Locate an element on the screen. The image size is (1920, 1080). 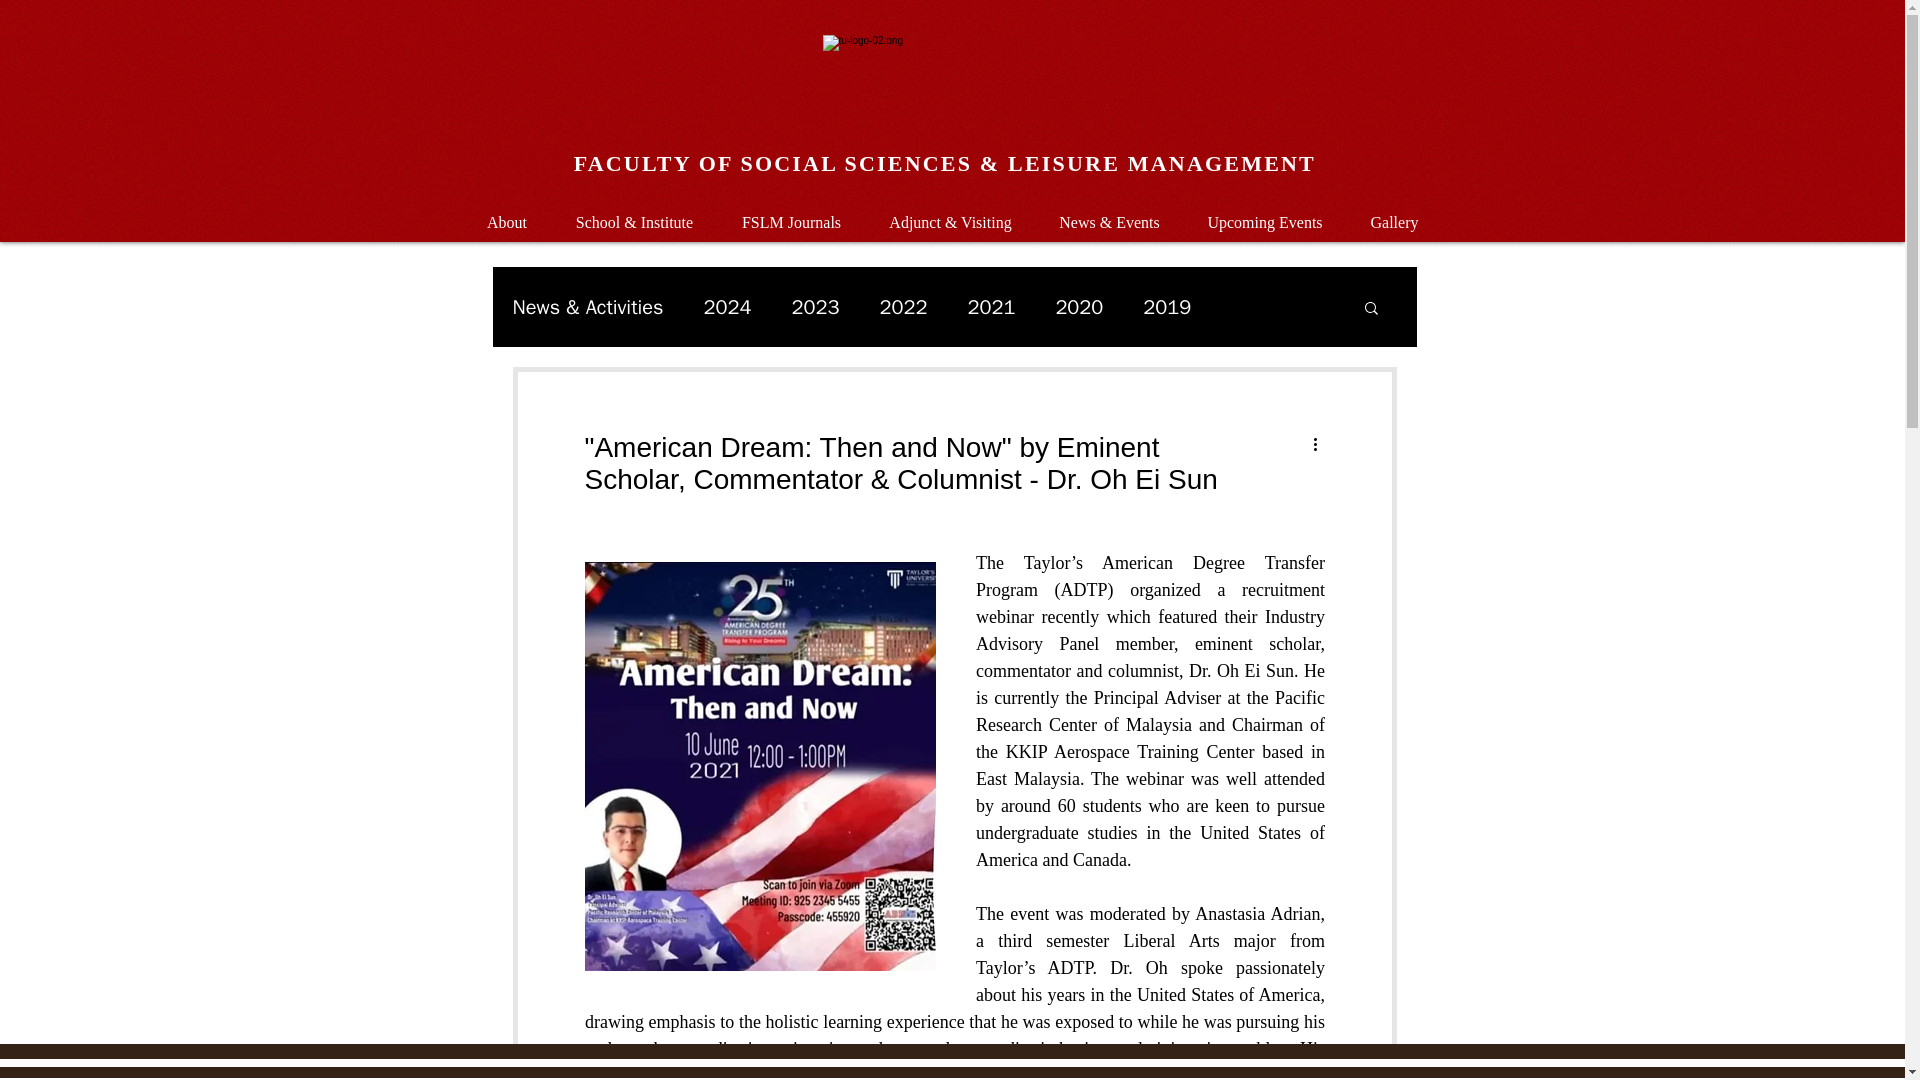
Upcoming Events is located at coordinates (1266, 212).